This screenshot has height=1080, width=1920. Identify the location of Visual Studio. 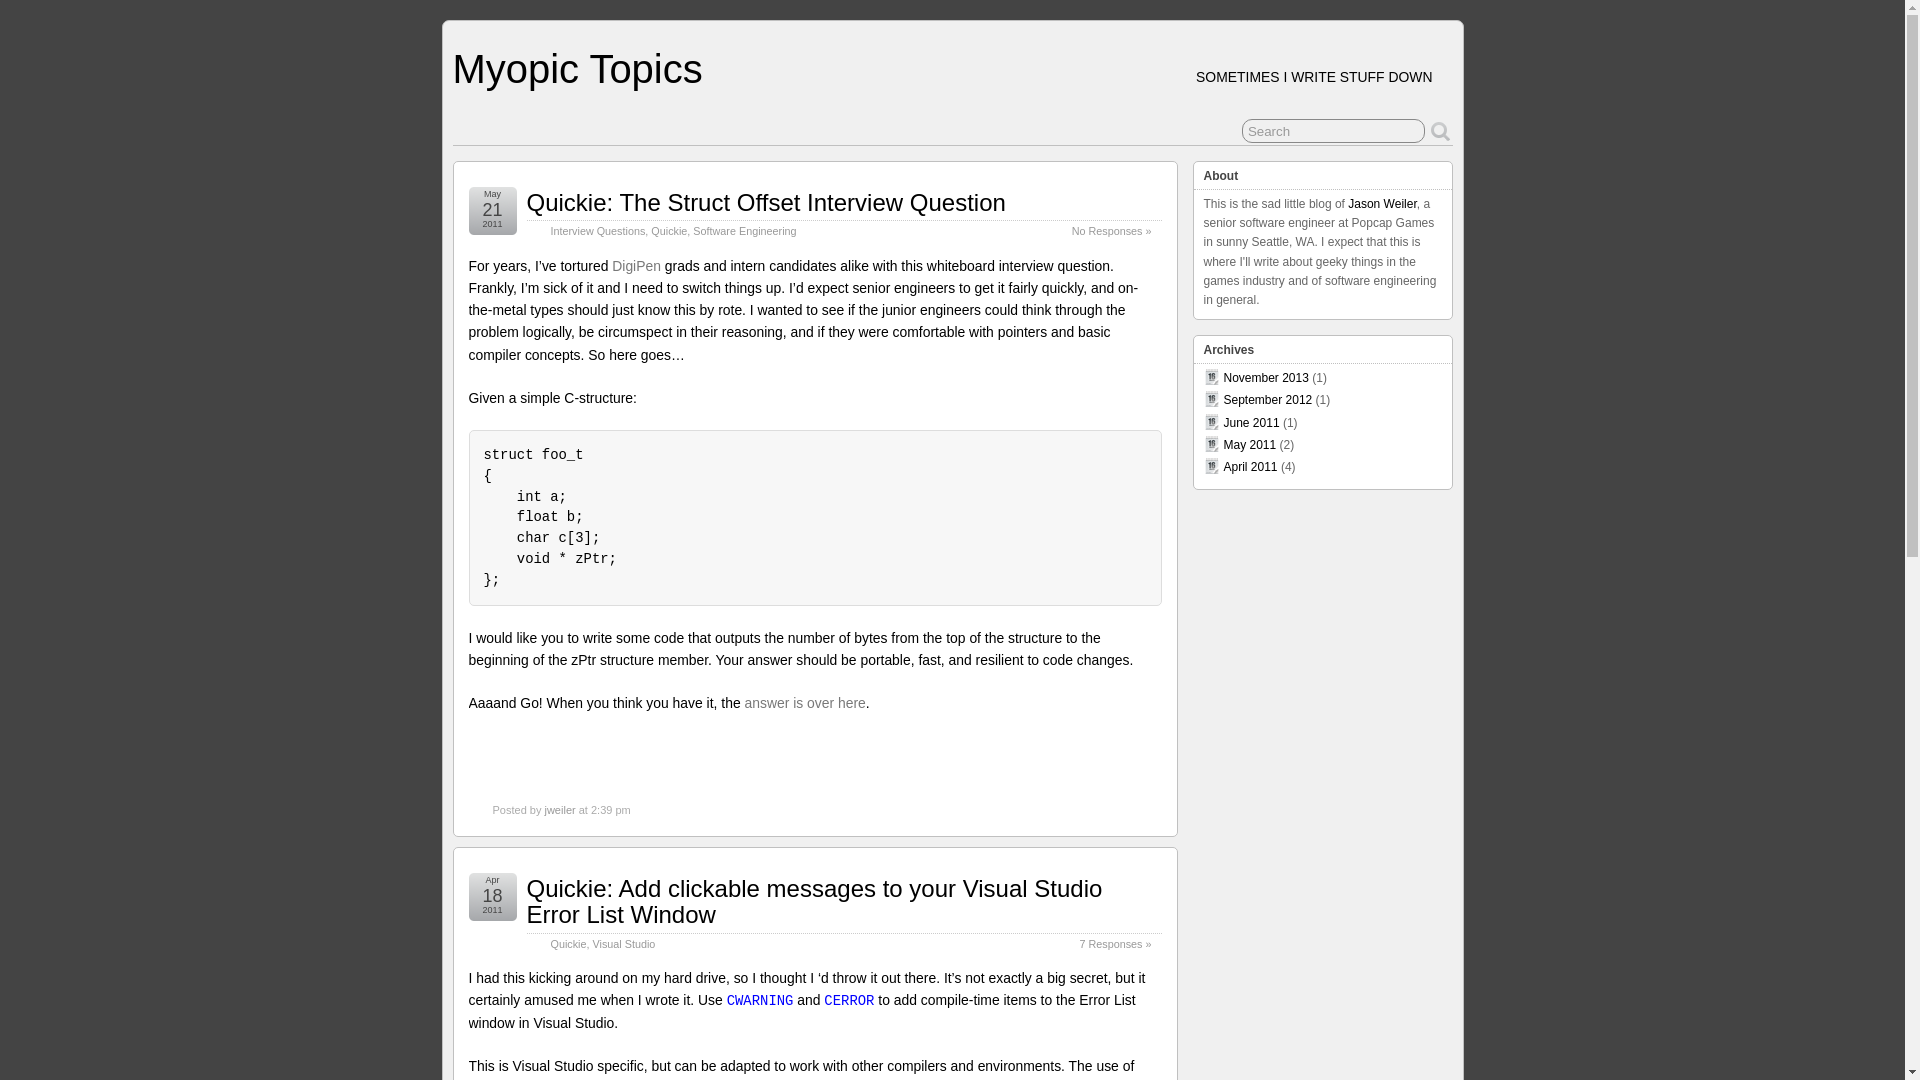
(624, 944).